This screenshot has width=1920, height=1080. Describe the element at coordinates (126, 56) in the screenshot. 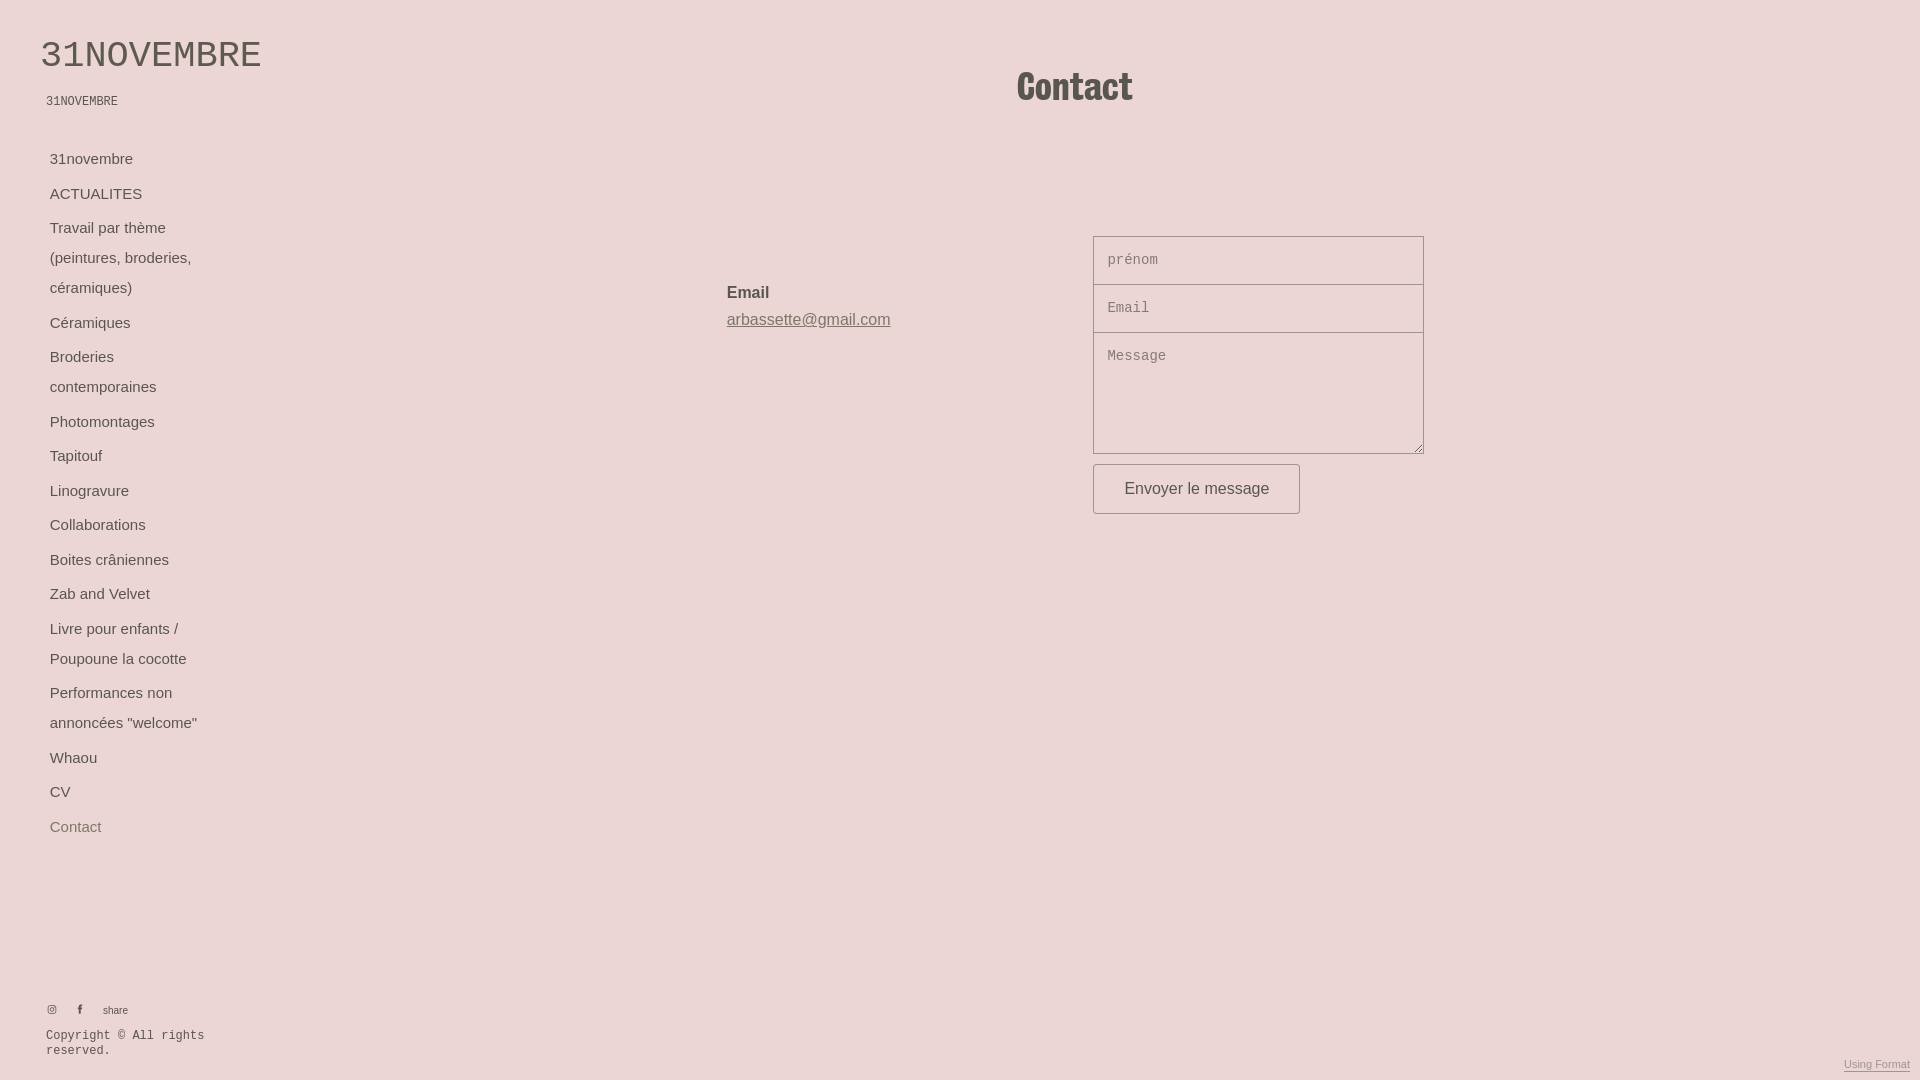

I see `31NOVEMBRE` at that location.